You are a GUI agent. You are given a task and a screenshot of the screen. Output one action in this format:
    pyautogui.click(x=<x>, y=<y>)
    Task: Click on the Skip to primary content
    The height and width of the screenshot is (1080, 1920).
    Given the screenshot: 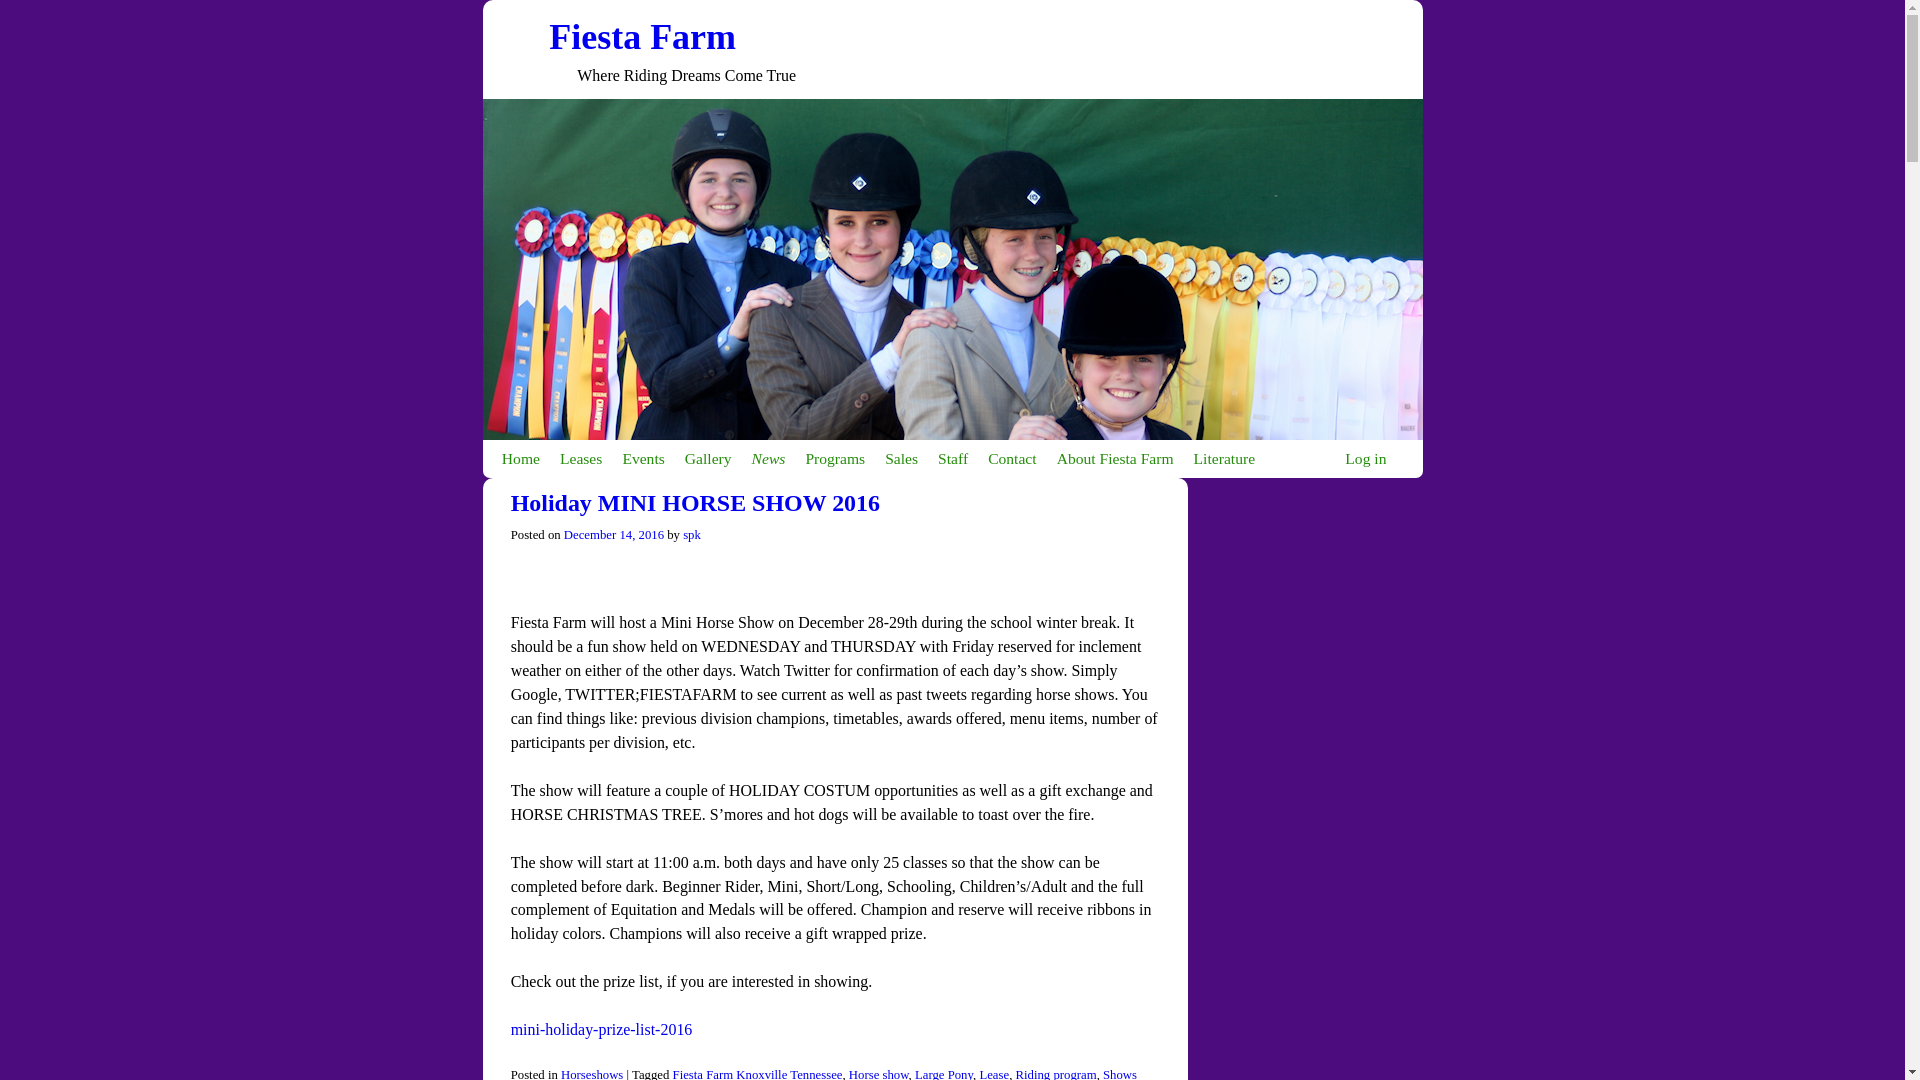 What is the action you would take?
    pyautogui.click(x=538, y=448)
    